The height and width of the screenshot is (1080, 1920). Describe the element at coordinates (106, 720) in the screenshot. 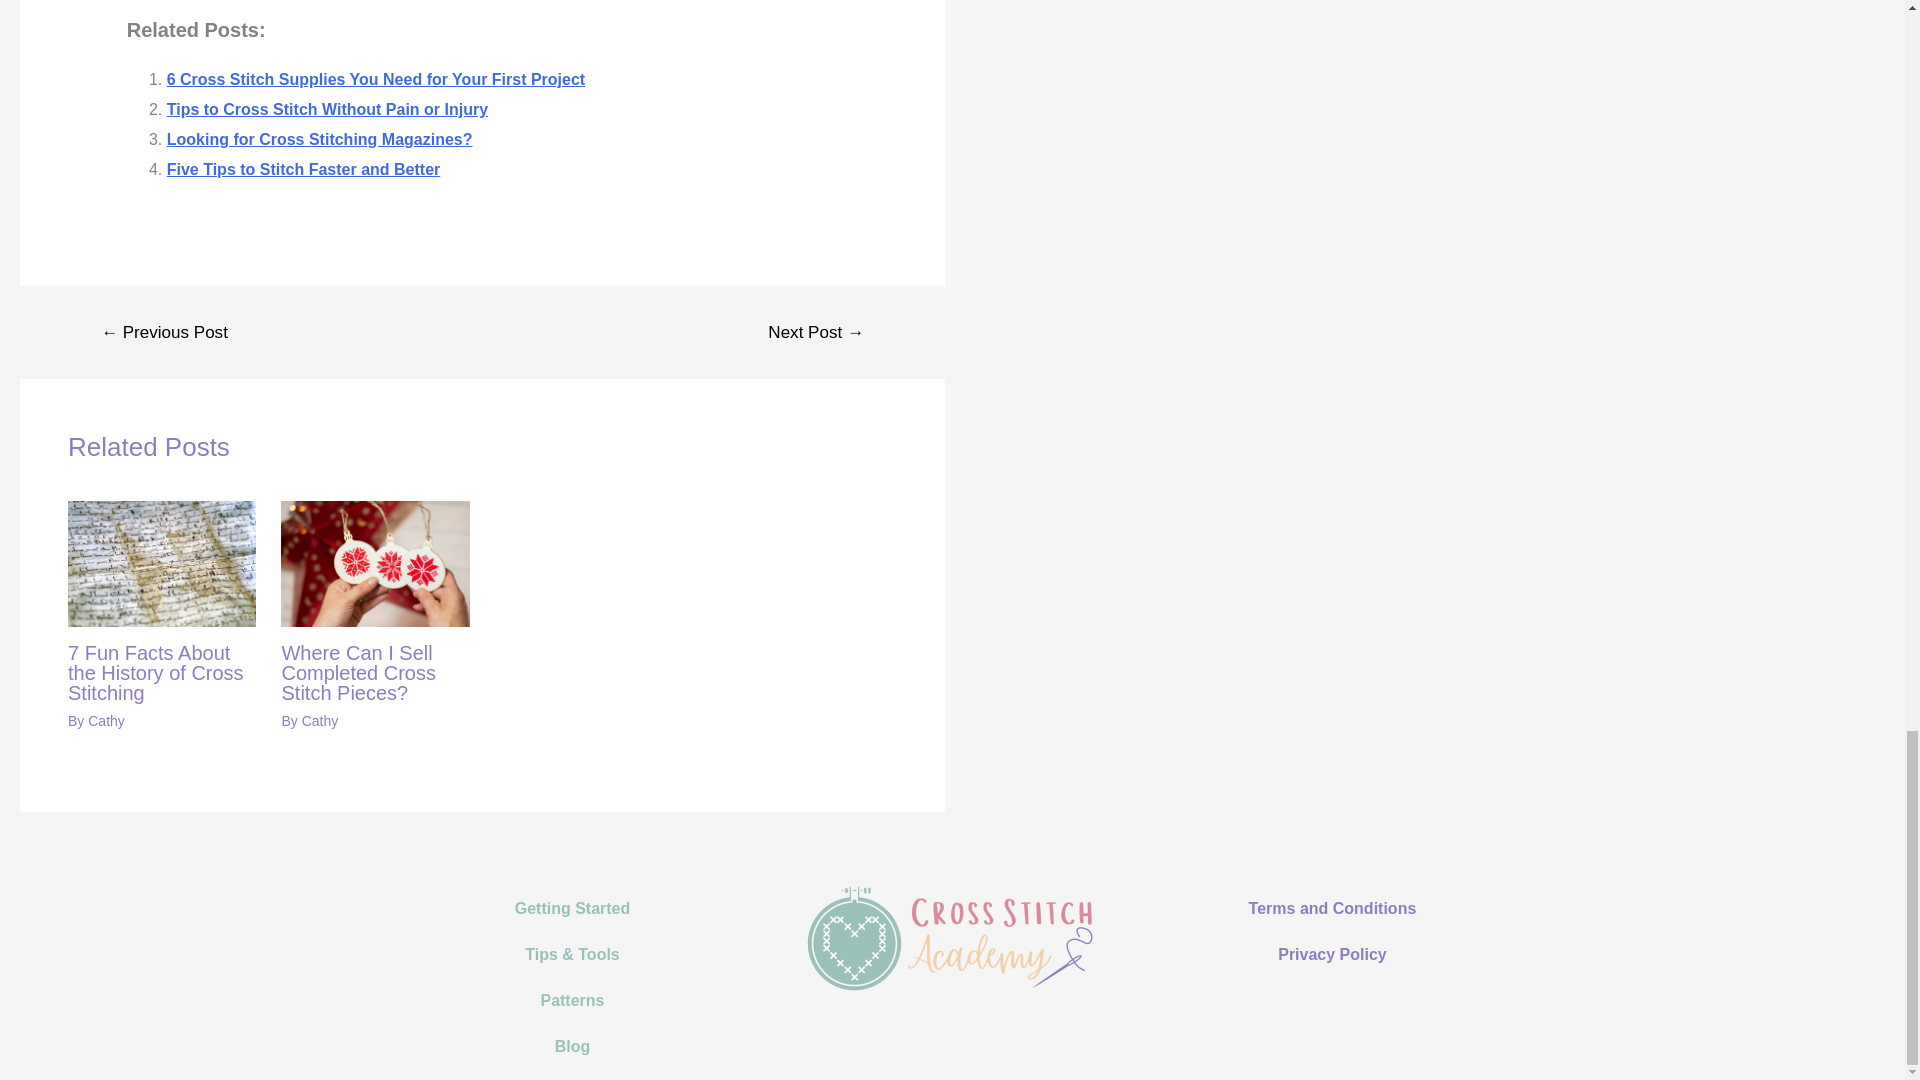

I see `View all posts by Cathy` at that location.